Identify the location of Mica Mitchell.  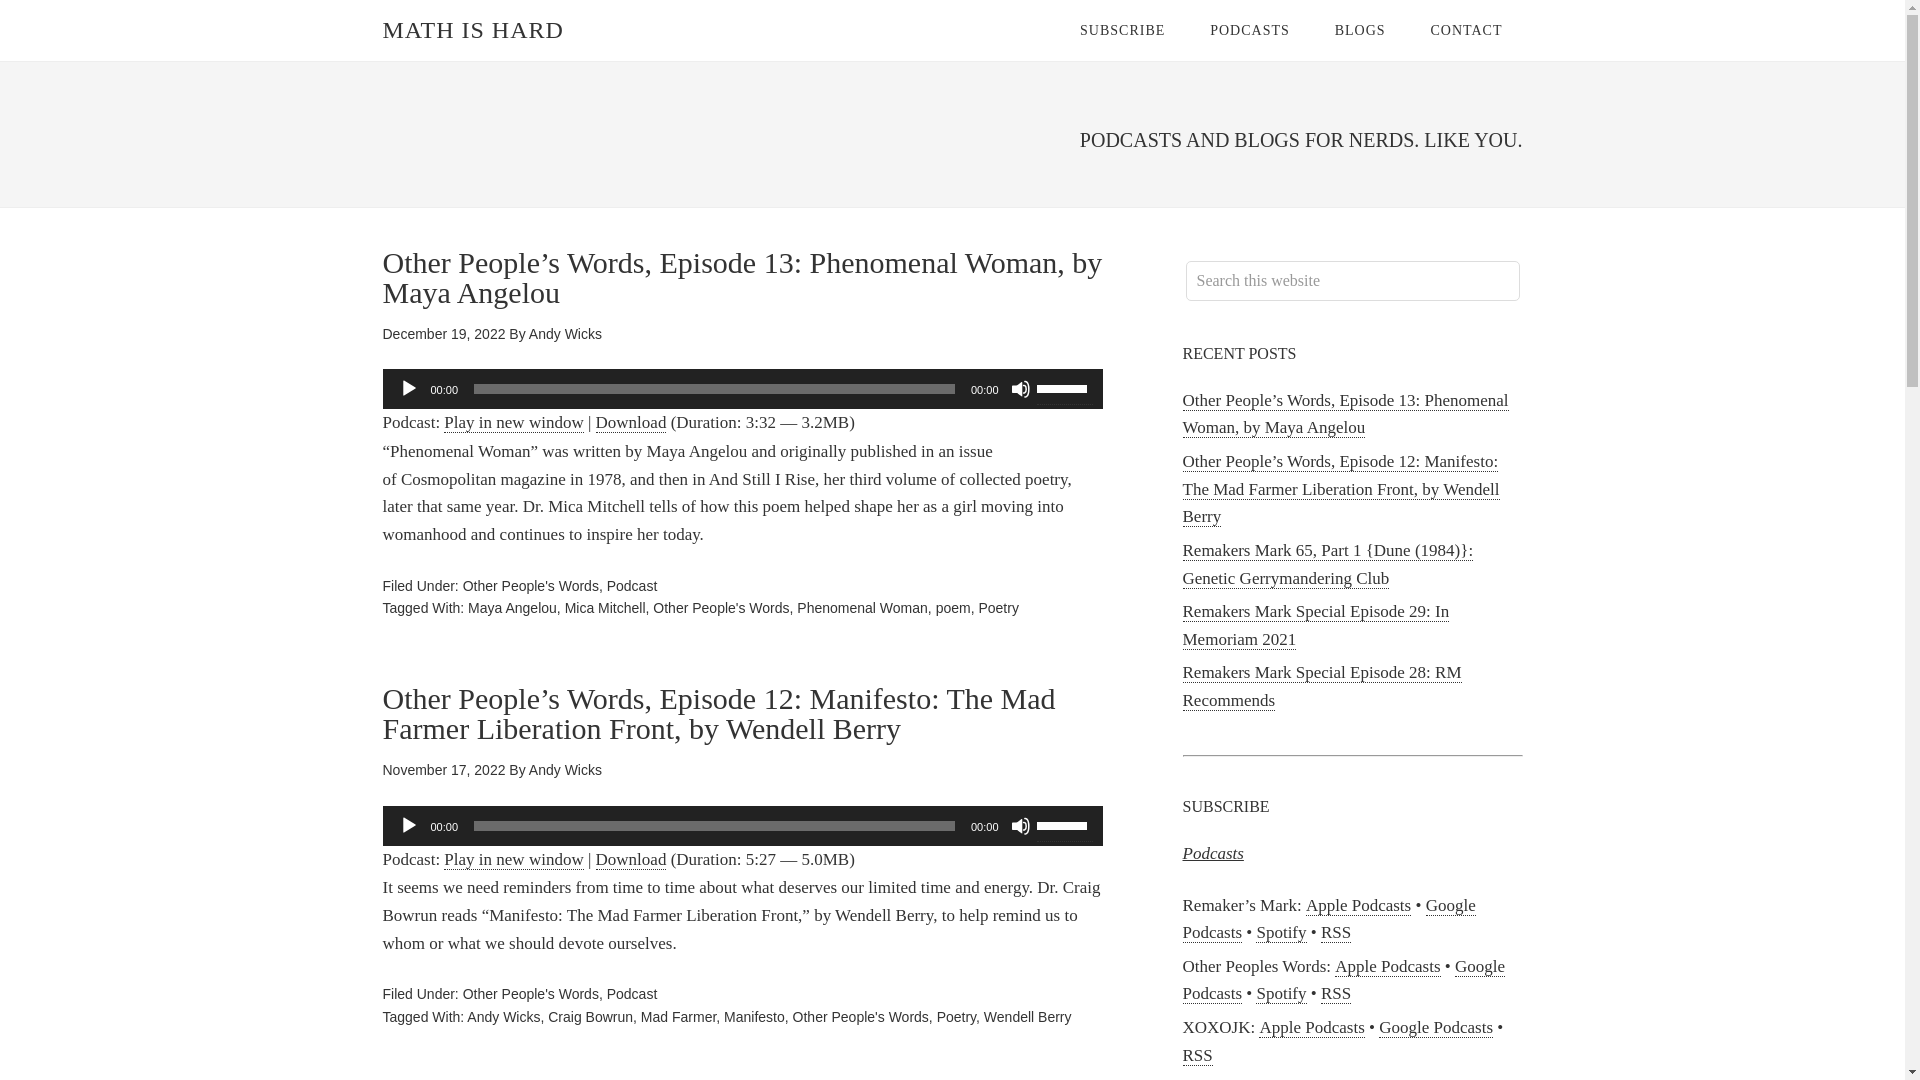
(604, 608).